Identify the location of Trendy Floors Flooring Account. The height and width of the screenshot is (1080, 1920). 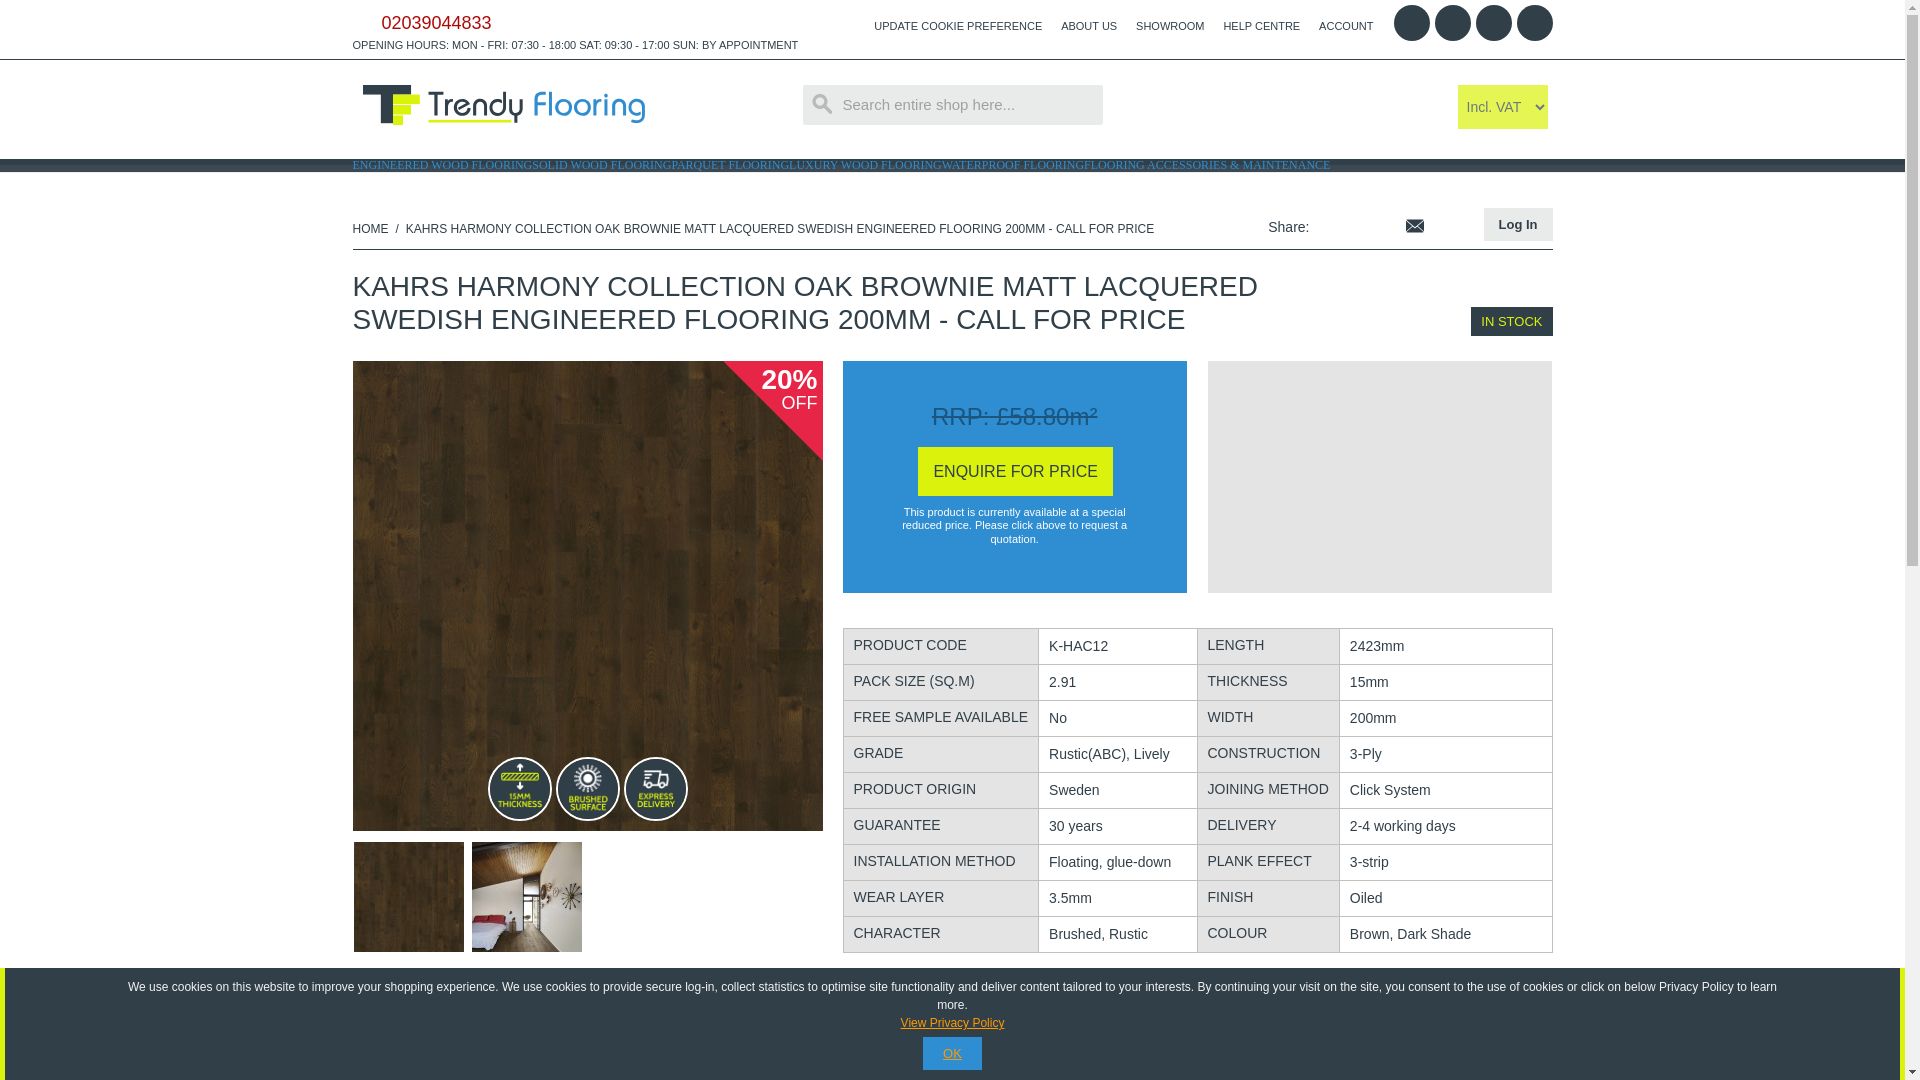
(1346, 26).